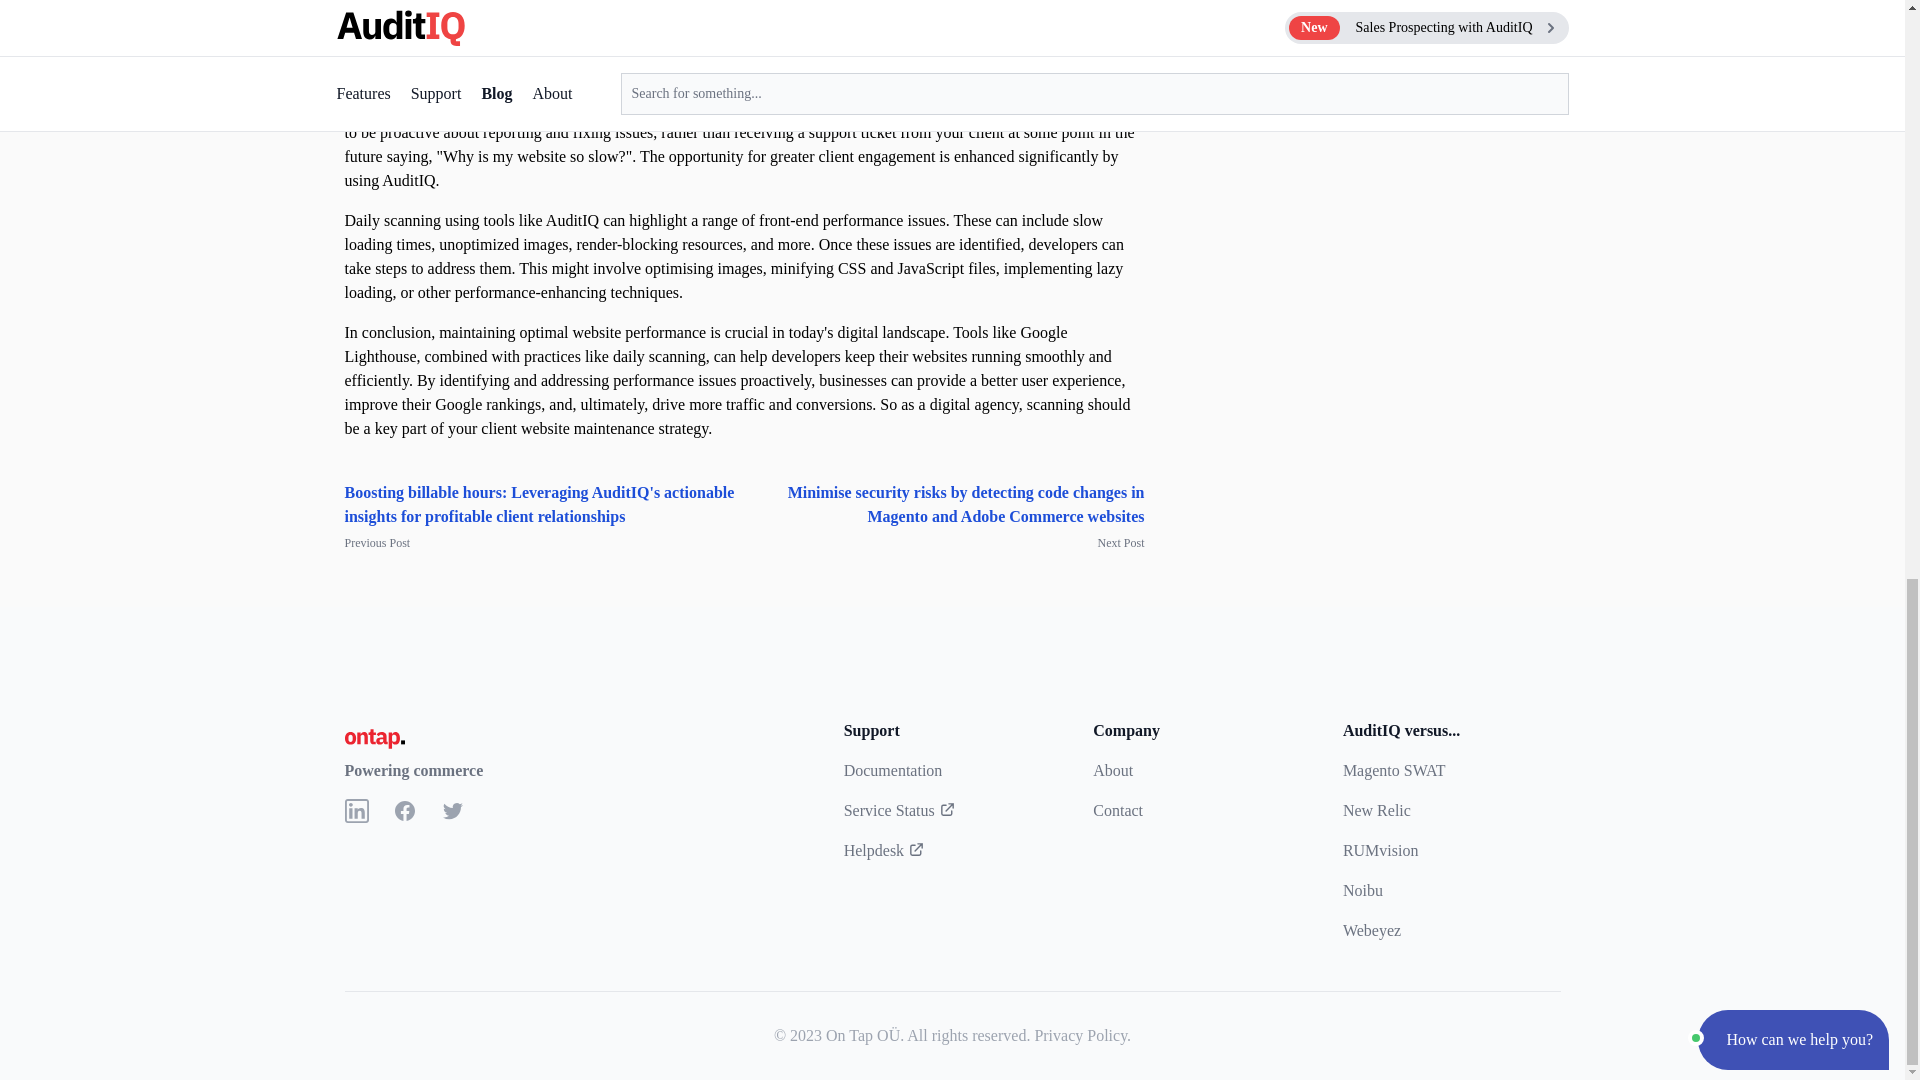  Describe the element at coordinates (1380, 850) in the screenshot. I see `RUMvision` at that location.